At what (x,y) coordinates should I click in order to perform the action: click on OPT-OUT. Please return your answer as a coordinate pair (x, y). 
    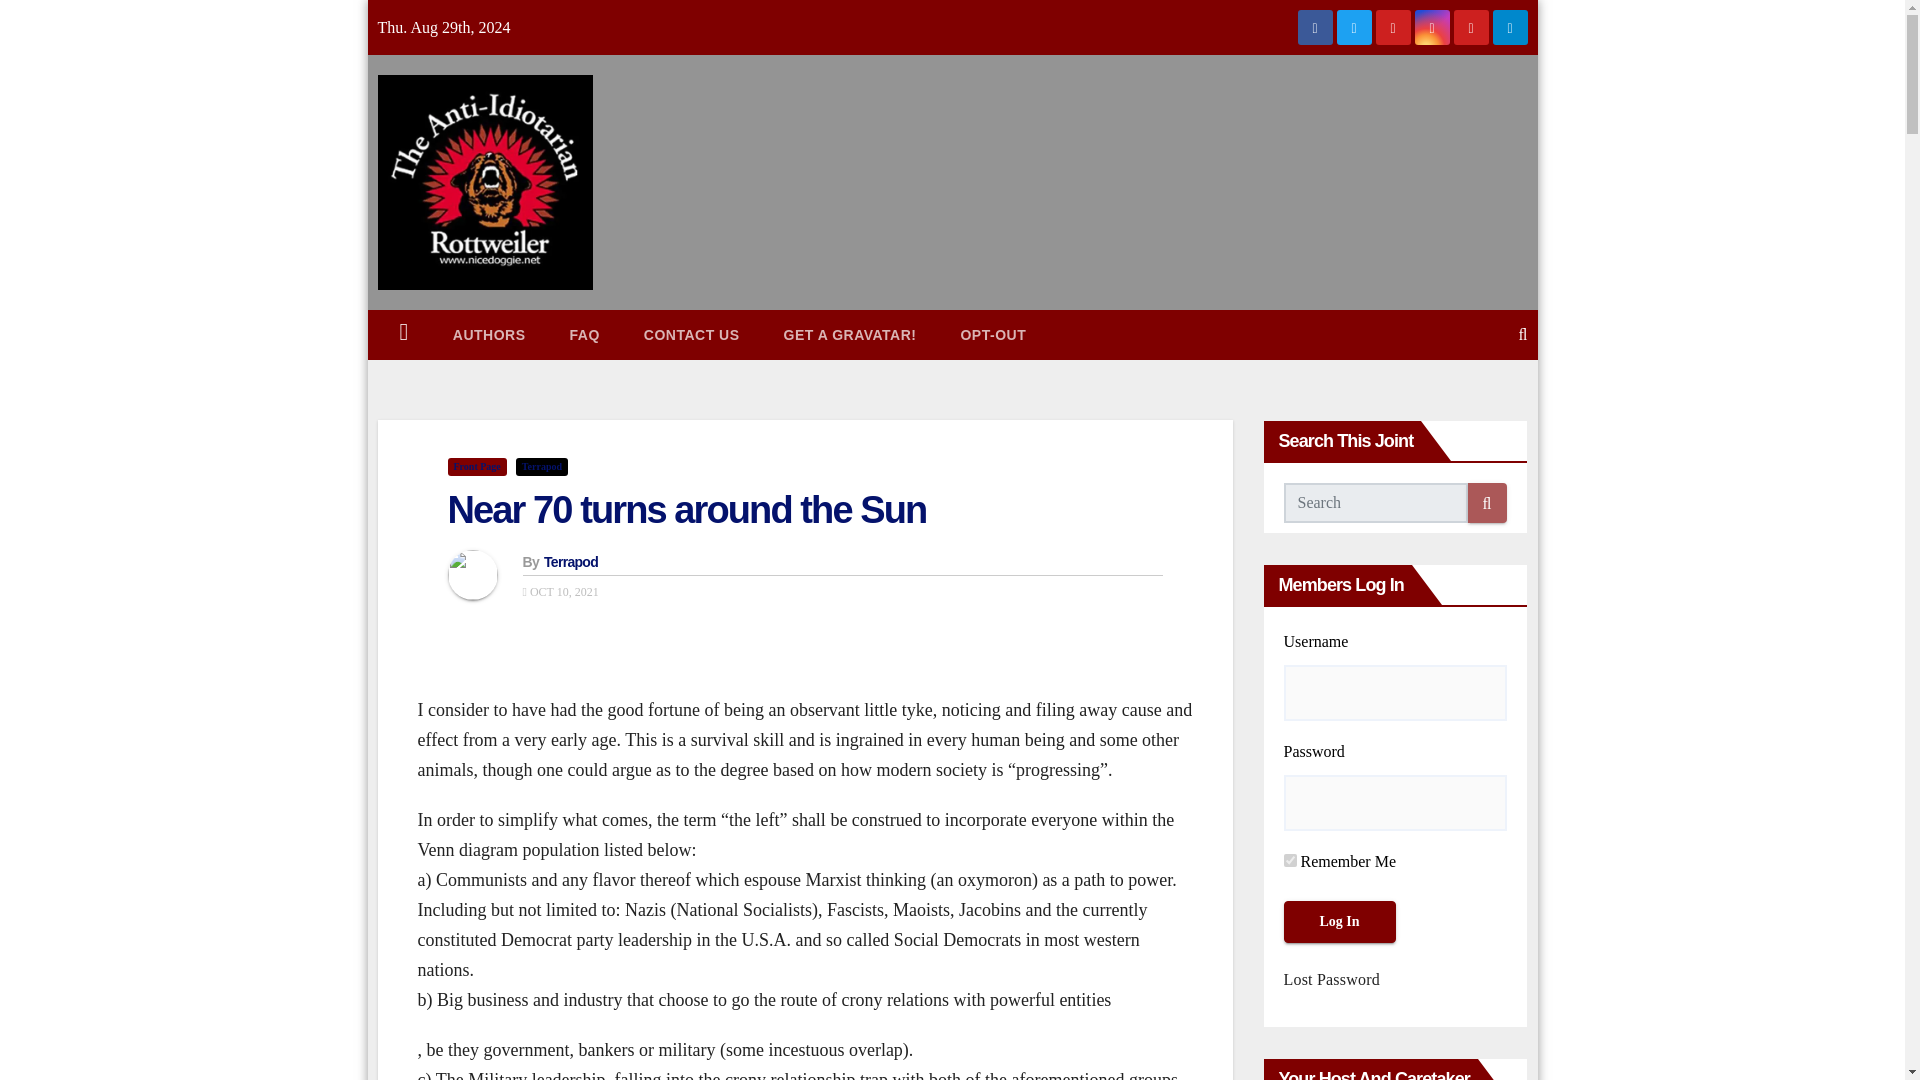
    Looking at the image, I should click on (993, 334).